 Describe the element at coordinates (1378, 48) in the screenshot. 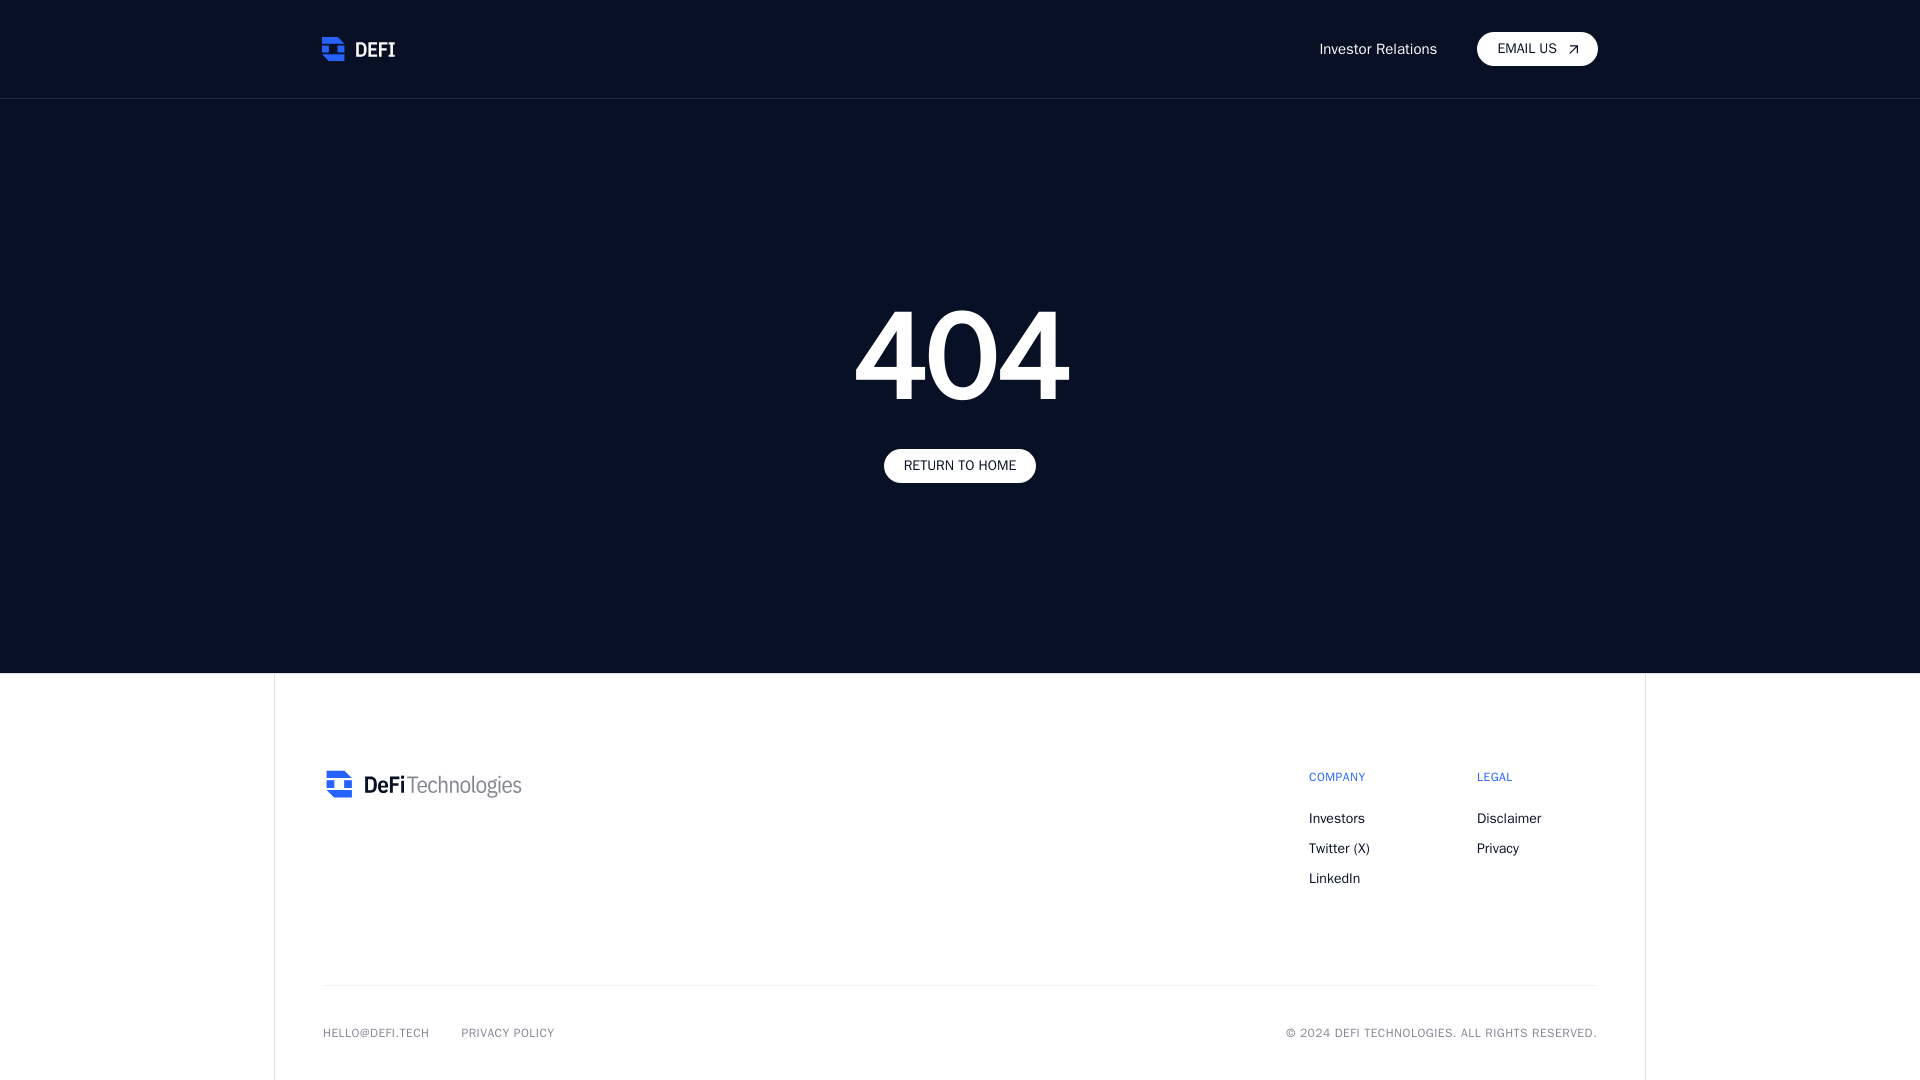

I see `Investor Relations` at that location.